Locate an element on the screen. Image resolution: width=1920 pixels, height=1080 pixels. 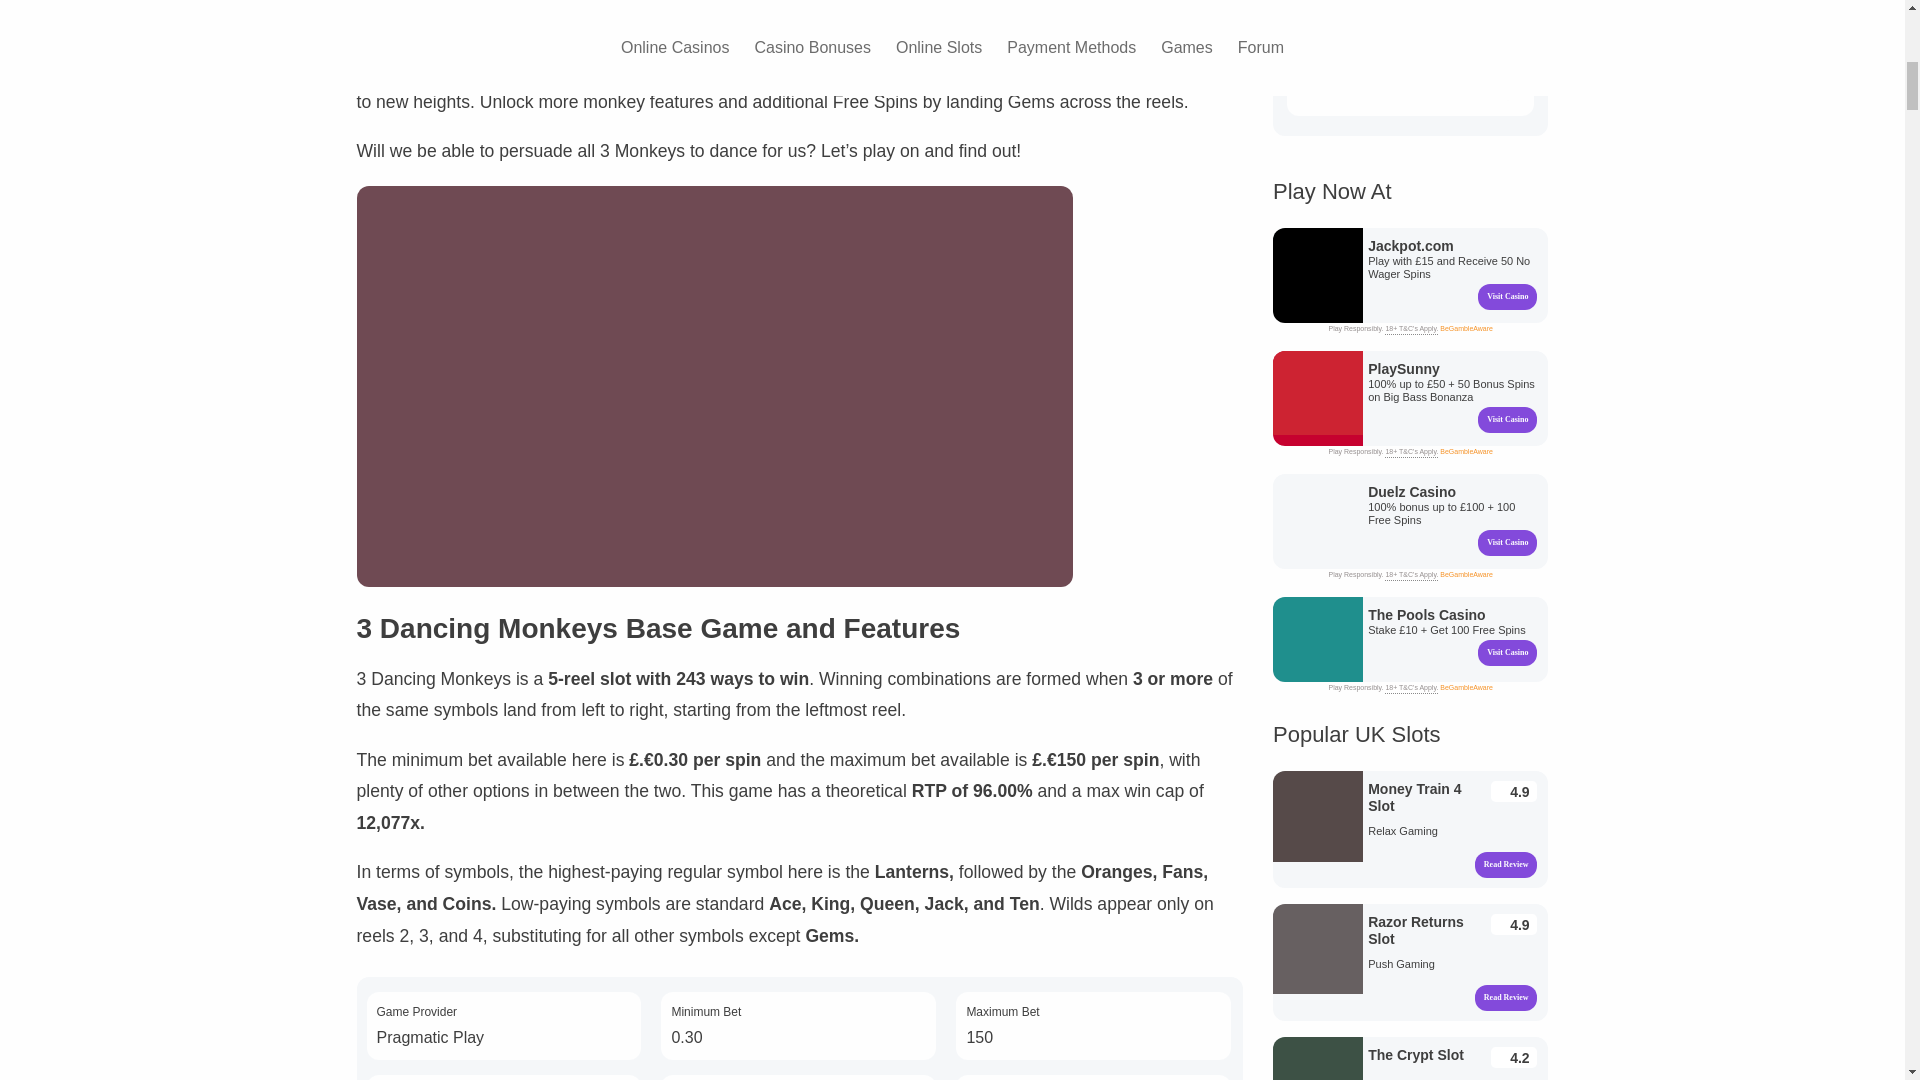
 Visit Casino is located at coordinates (1318, 398).